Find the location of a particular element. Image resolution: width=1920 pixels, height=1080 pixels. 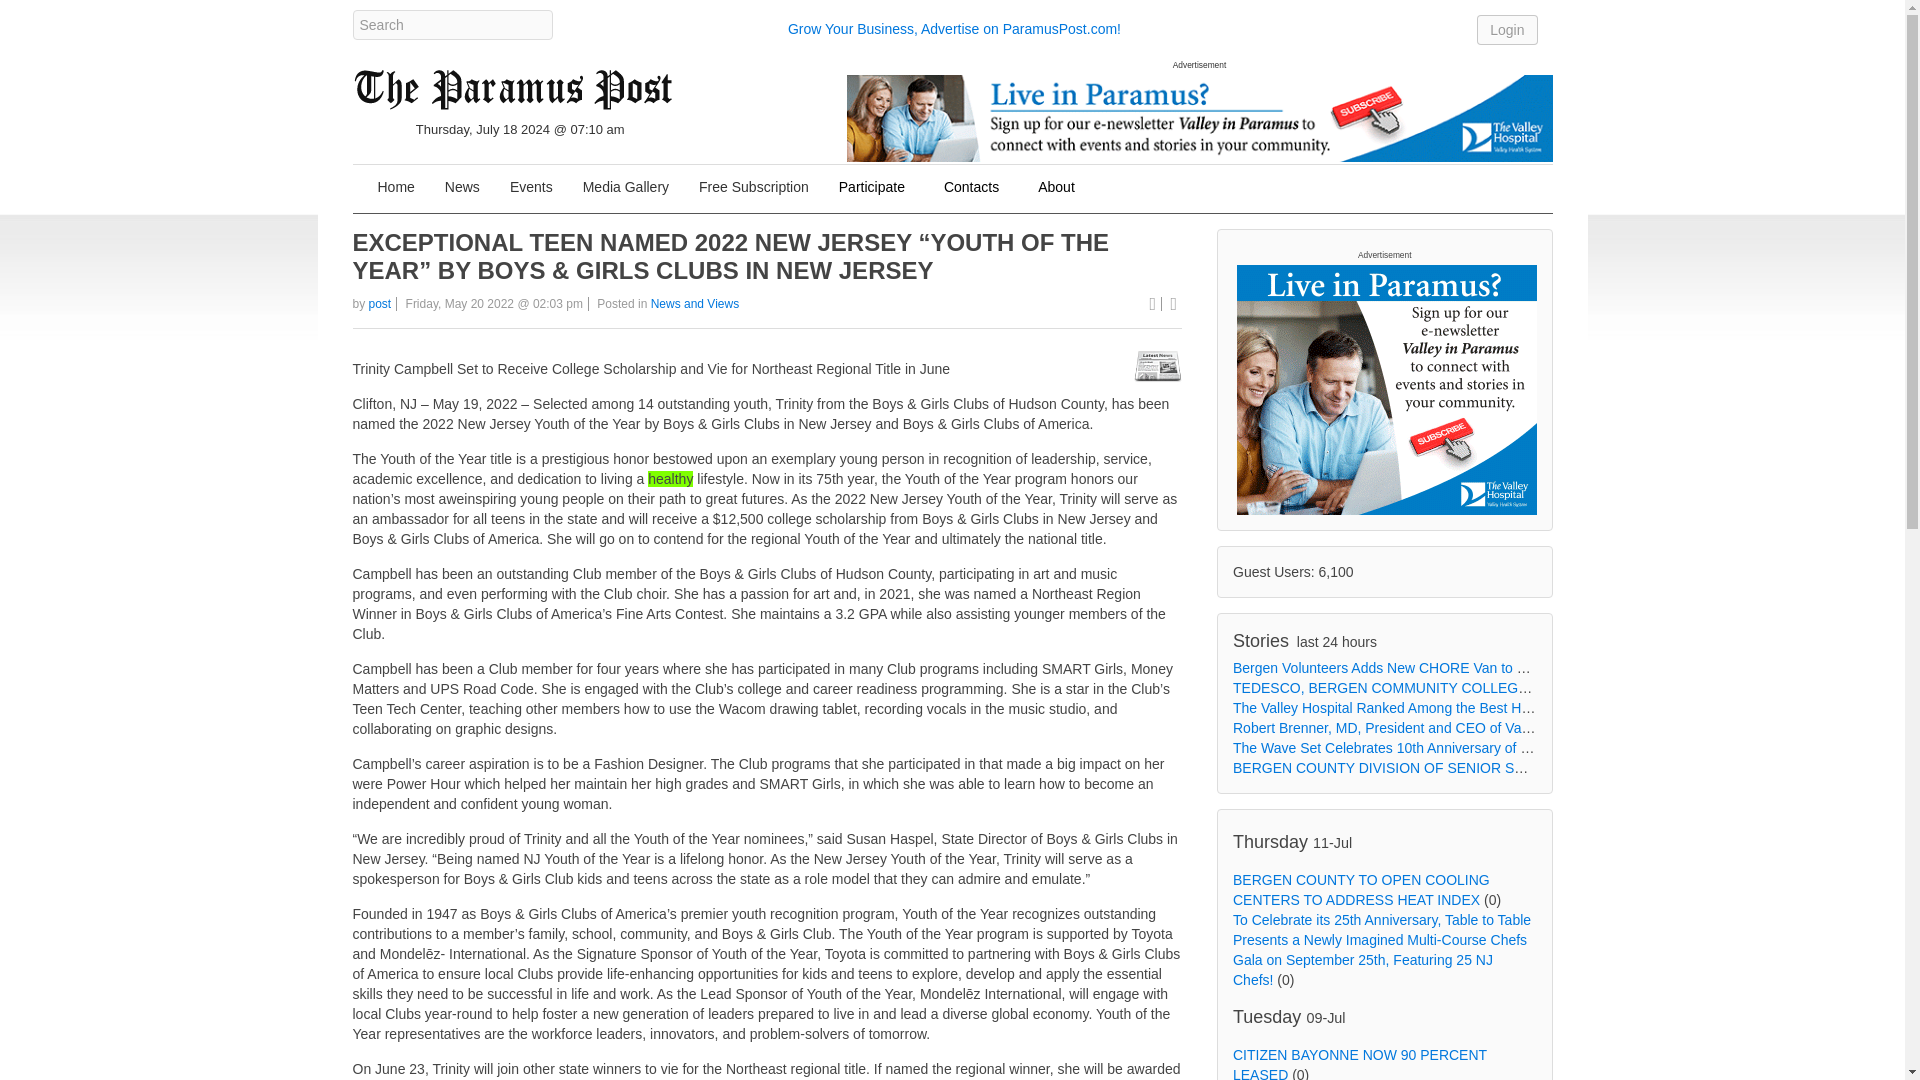

Grow Your Business, Advertise on ParamusPost.com! is located at coordinates (954, 28).